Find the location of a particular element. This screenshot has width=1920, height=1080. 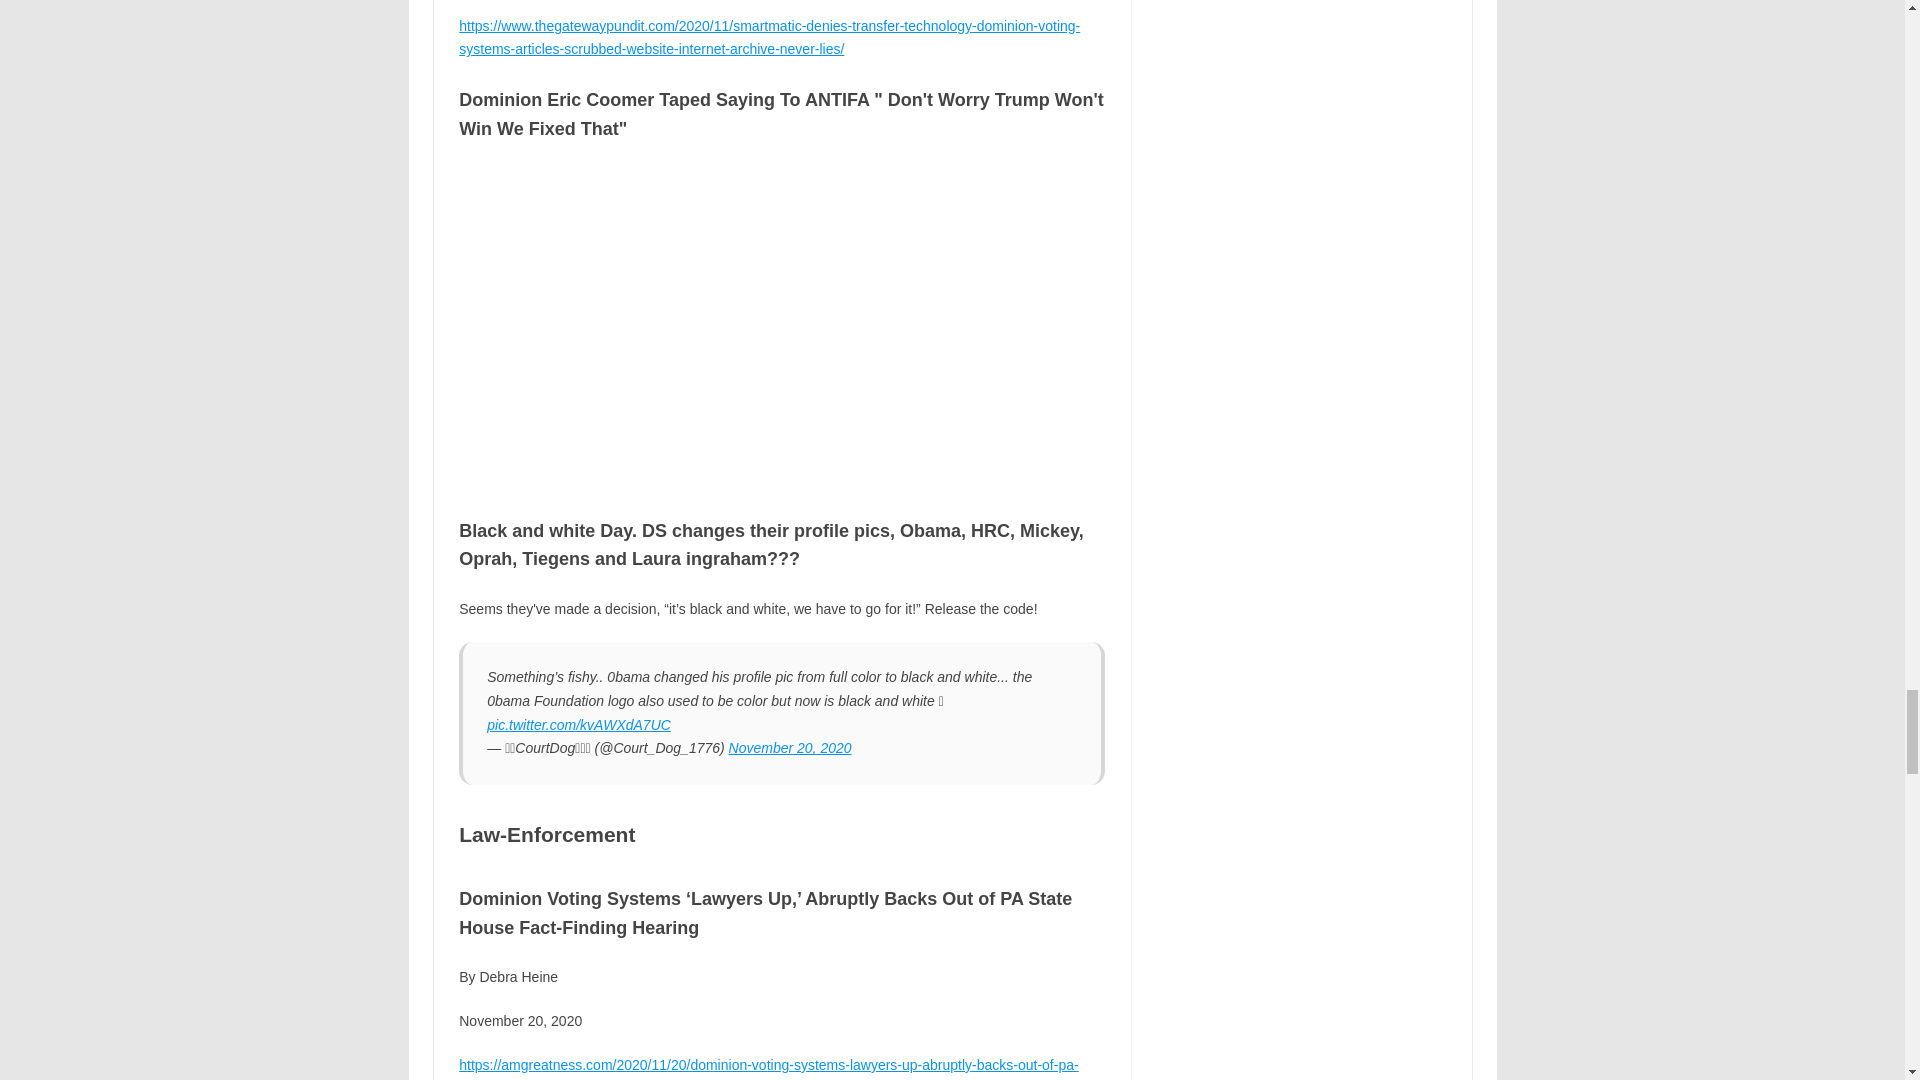

November 20, 2020 is located at coordinates (790, 748).